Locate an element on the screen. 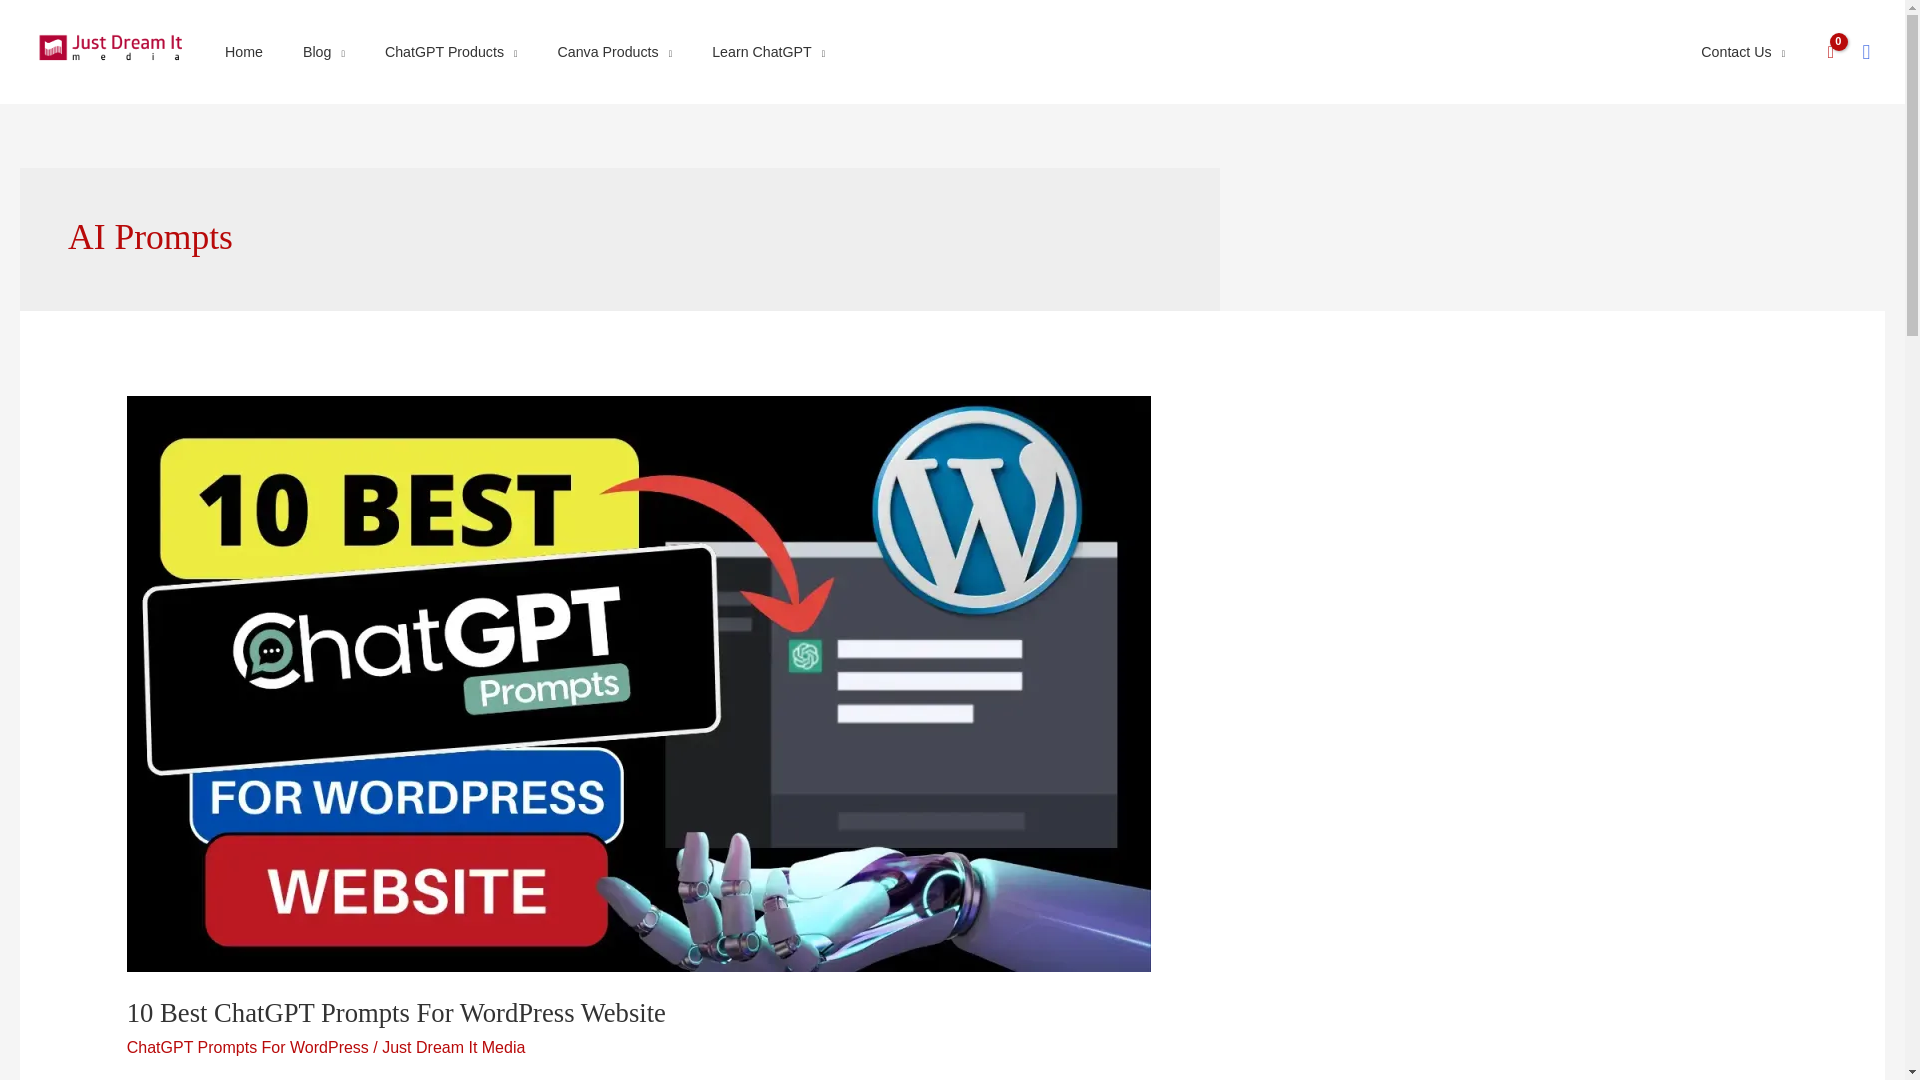 The height and width of the screenshot is (1080, 1920). Home is located at coordinates (244, 52).